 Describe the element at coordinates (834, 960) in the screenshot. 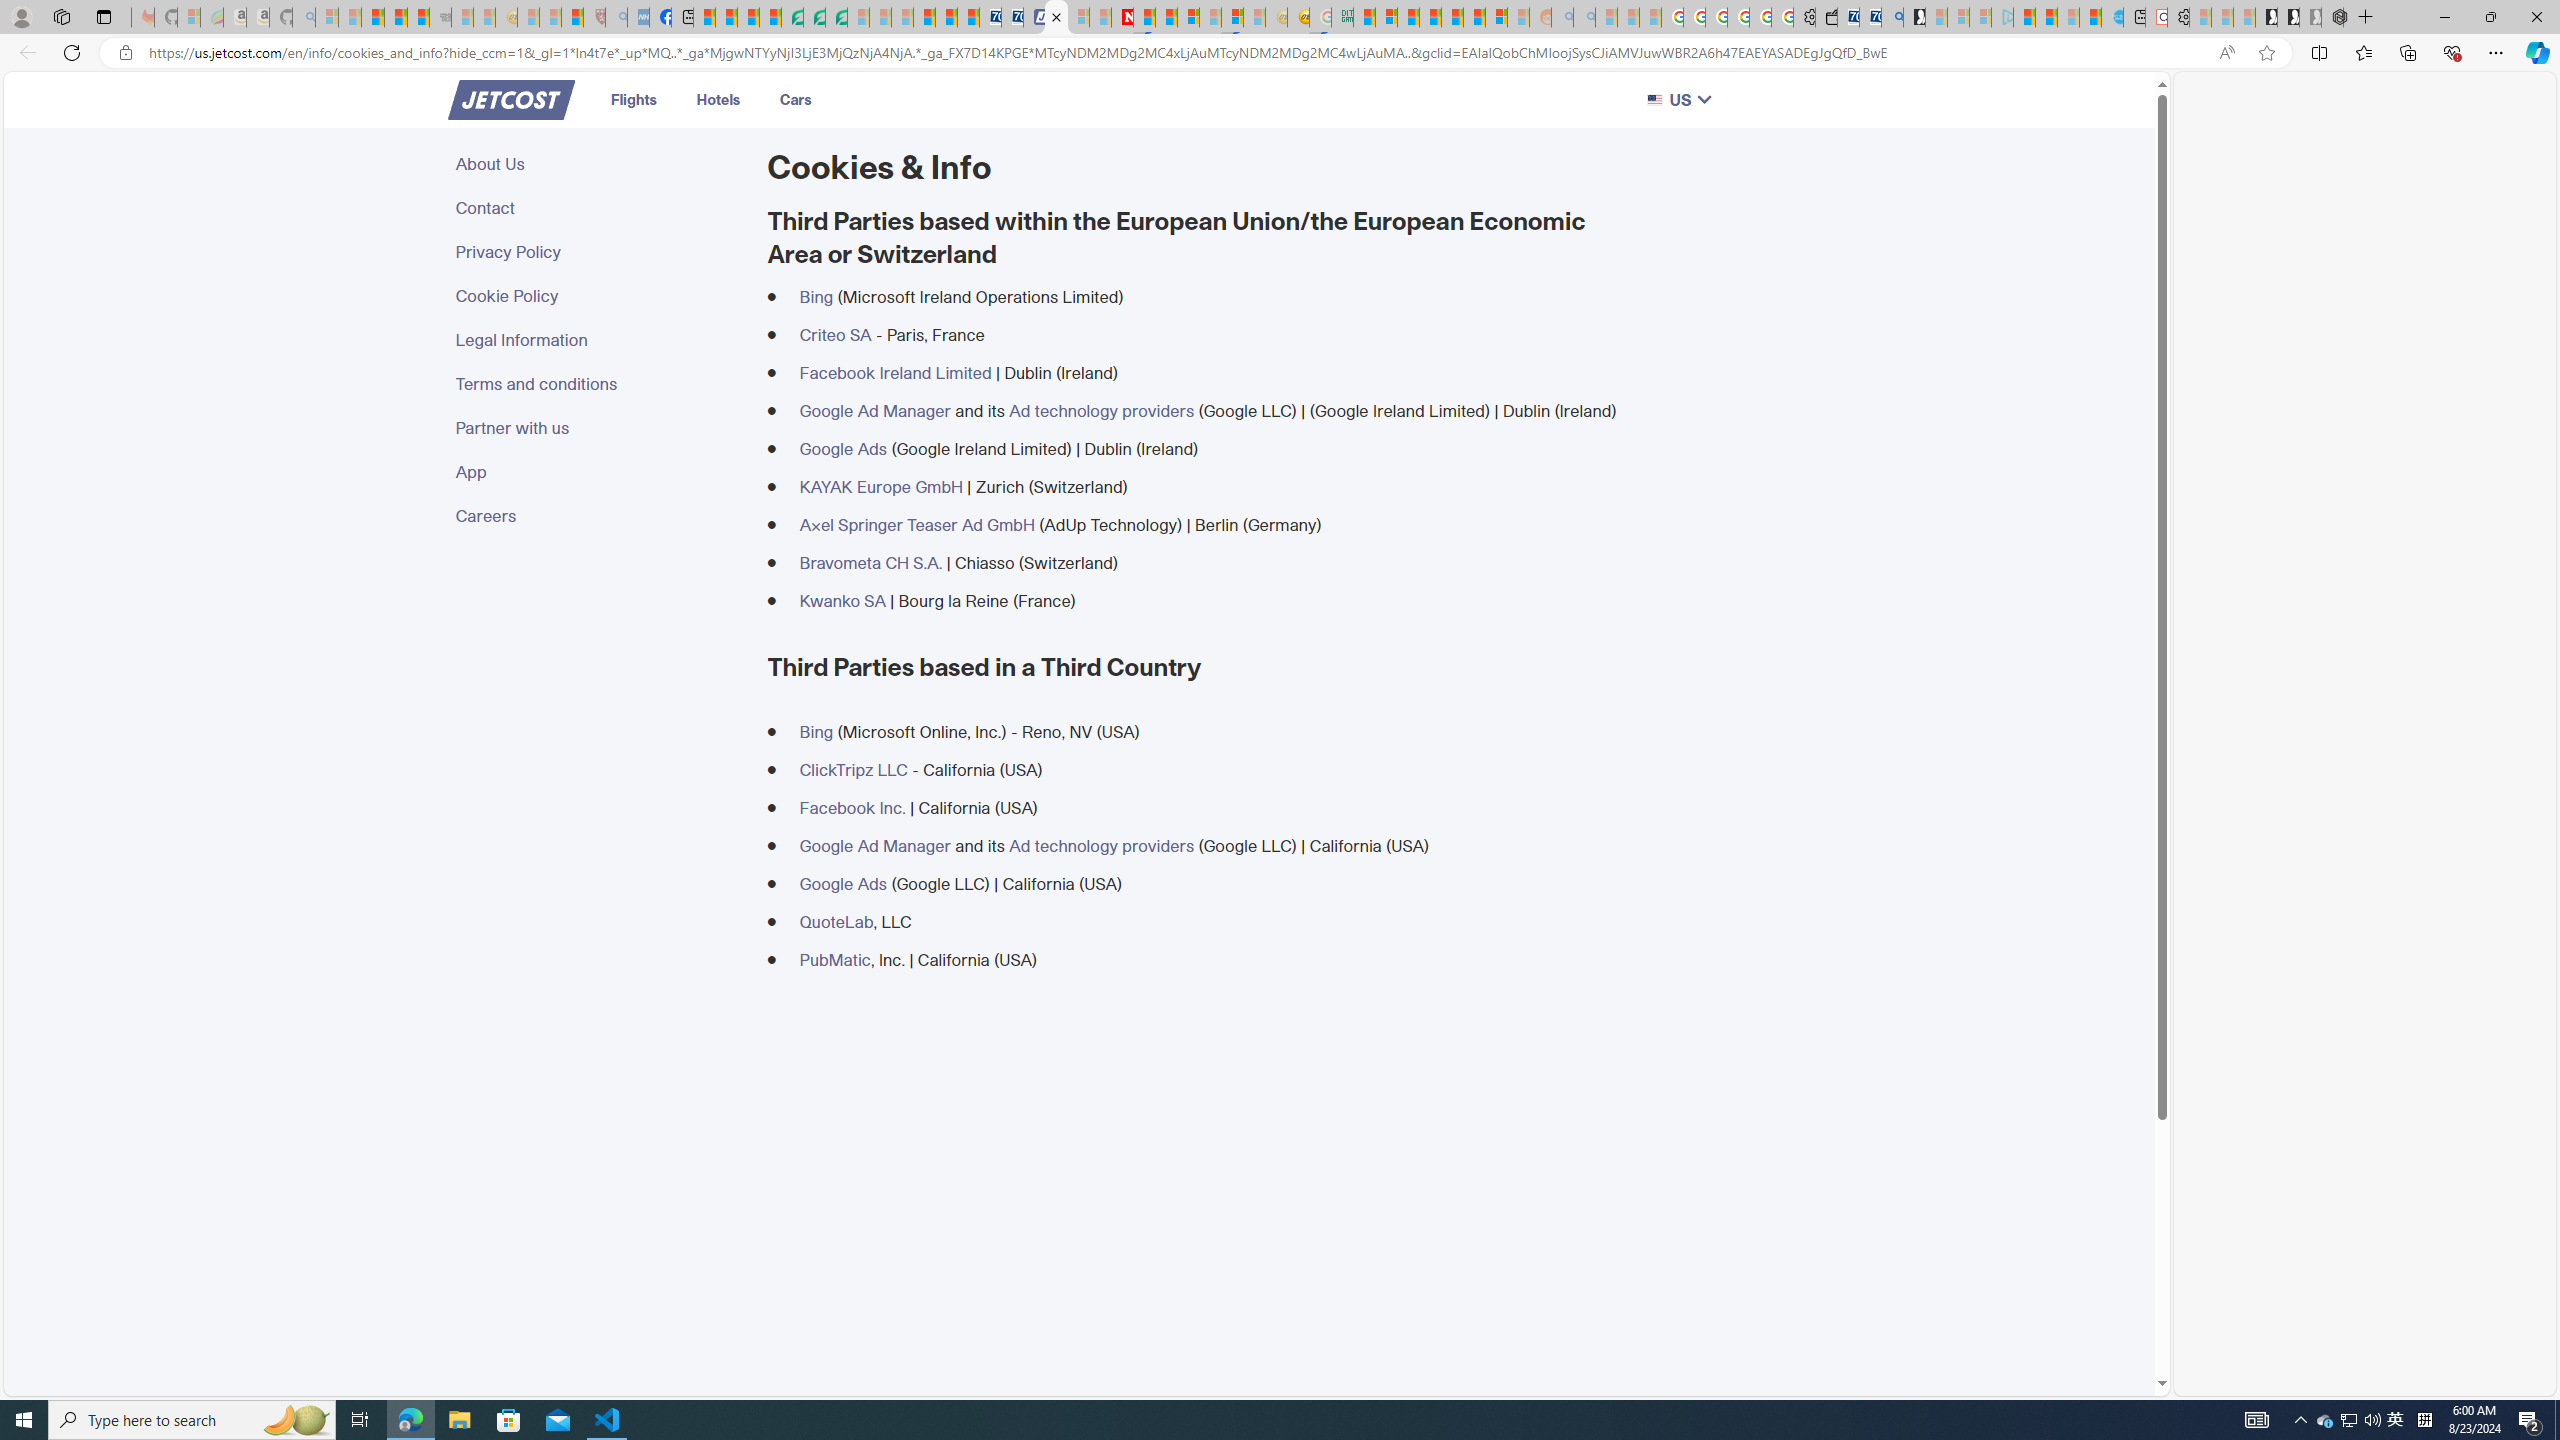

I see `PubMatic` at that location.